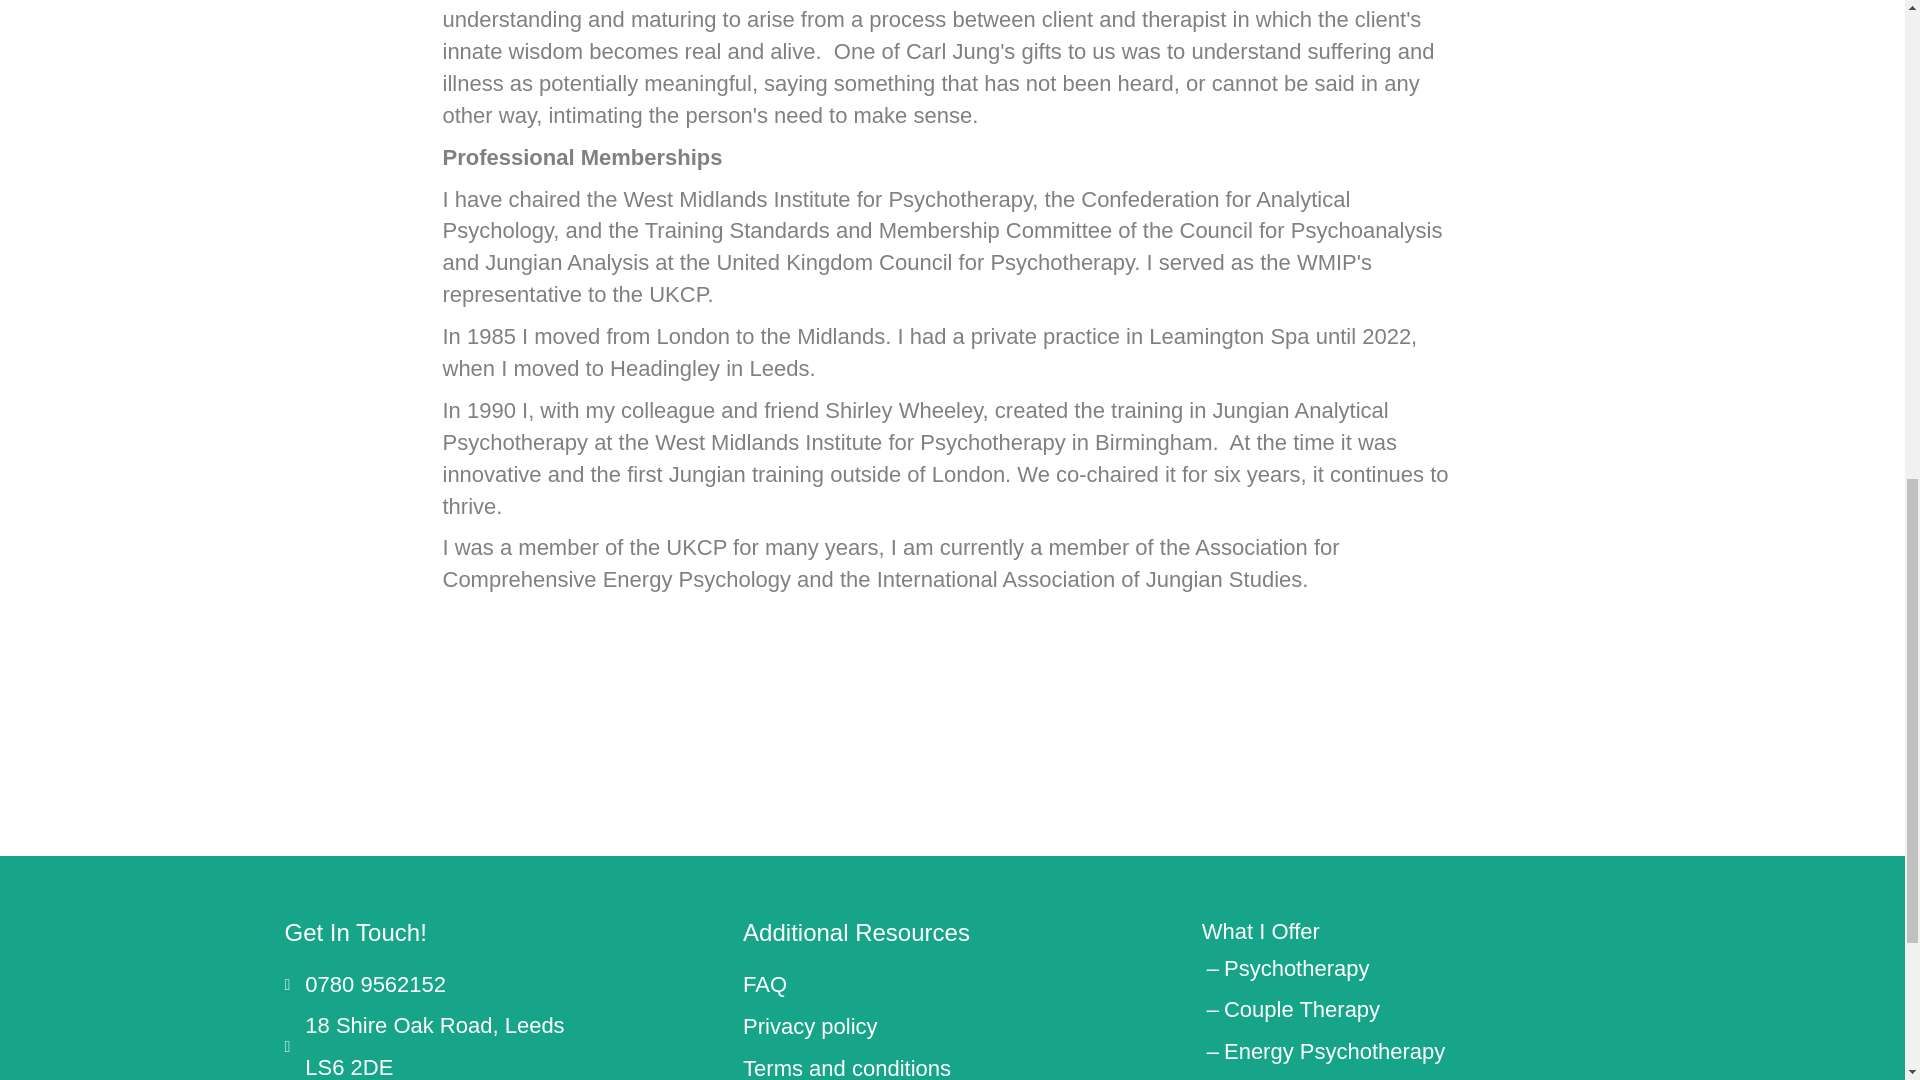  What do you see at coordinates (810, 1026) in the screenshot?
I see `Privacy policy` at bounding box center [810, 1026].